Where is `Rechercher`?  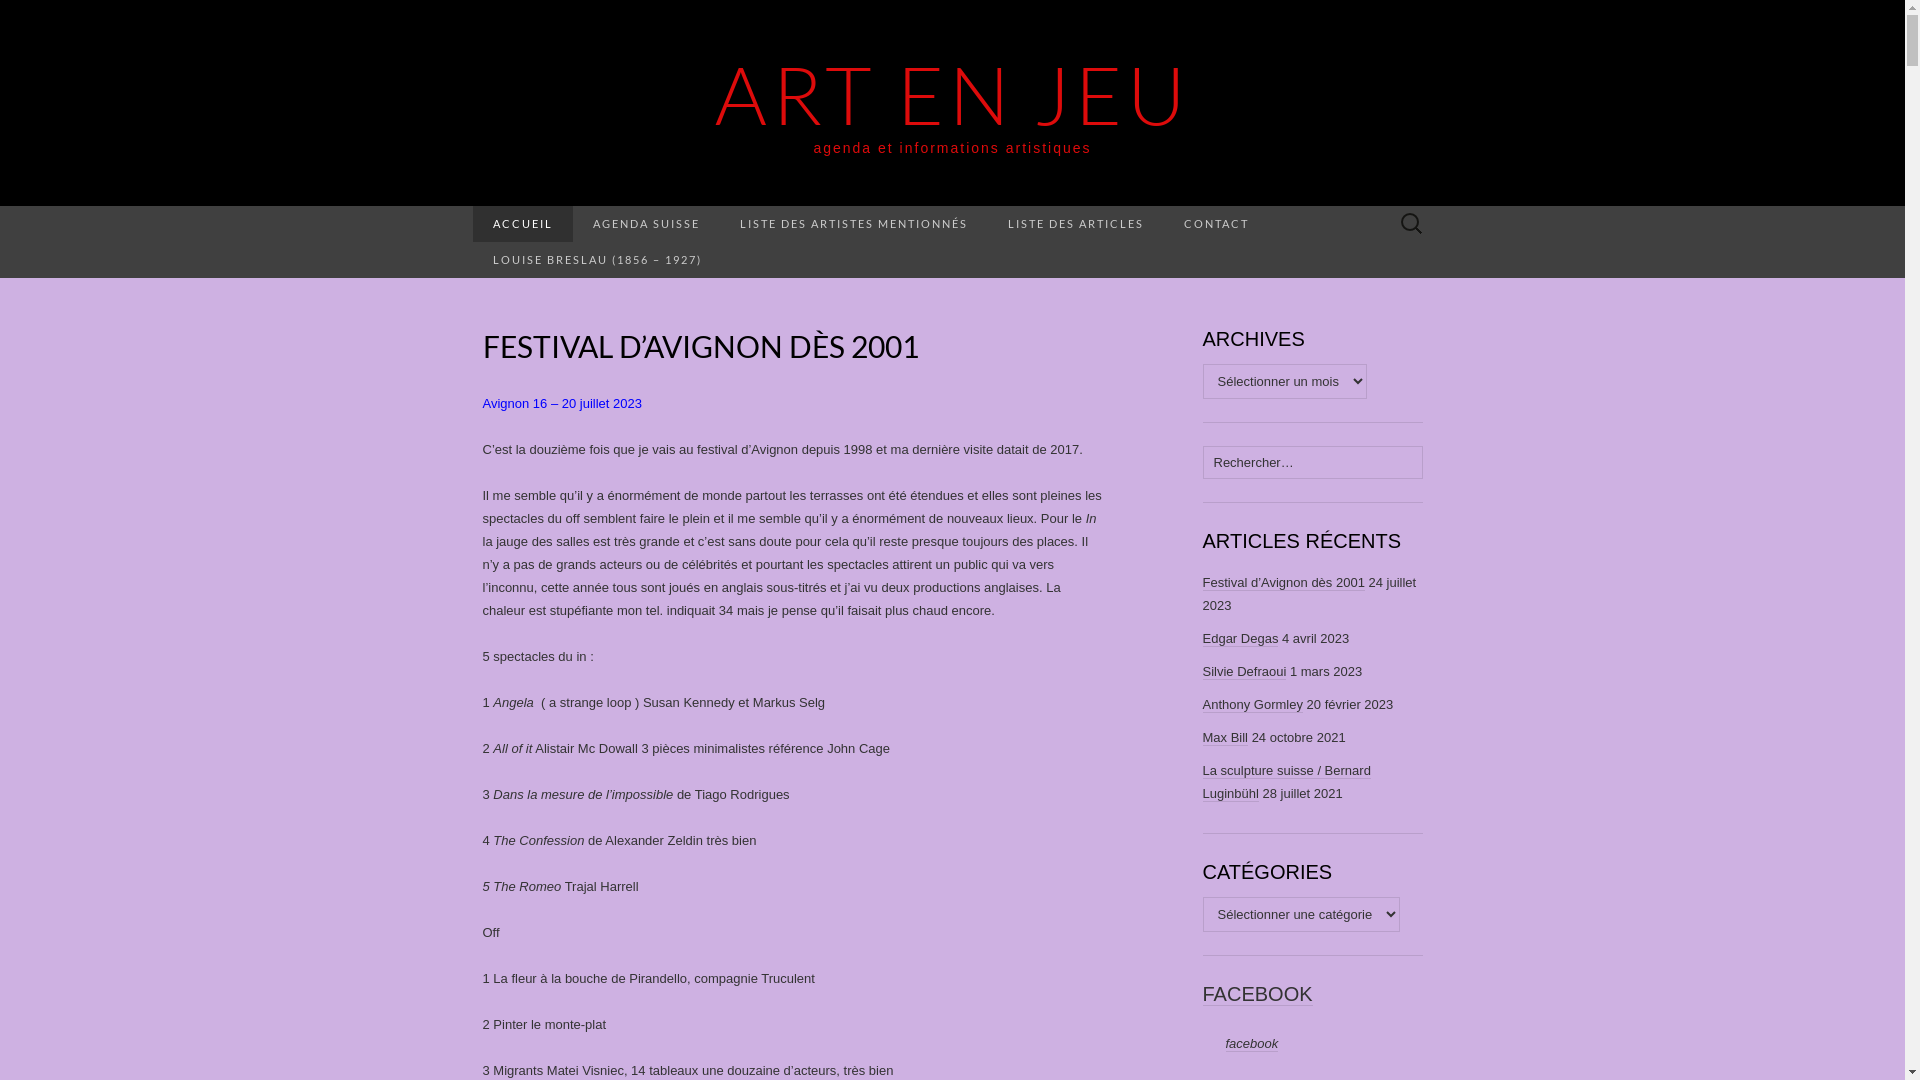
Rechercher is located at coordinates (21, 16).